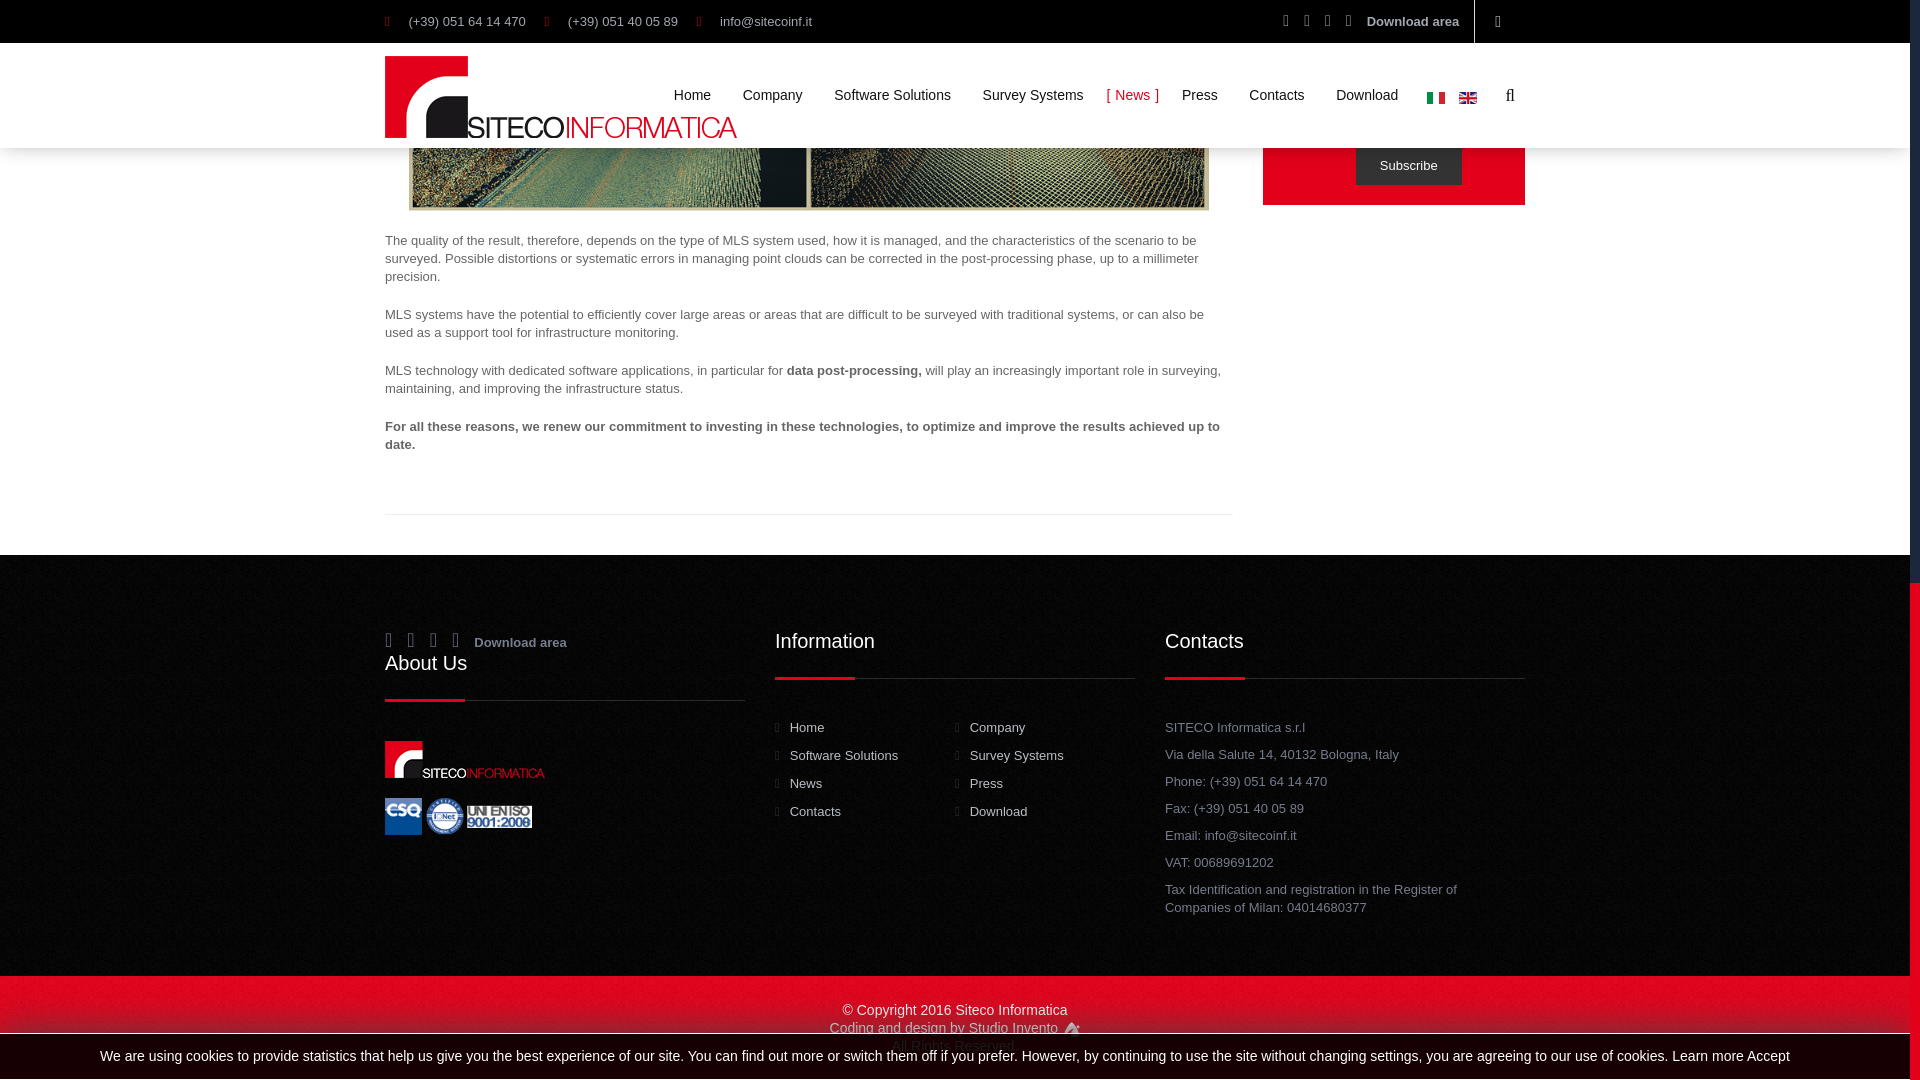  Describe the element at coordinates (1383, 12) in the screenshot. I see `Name` at that location.